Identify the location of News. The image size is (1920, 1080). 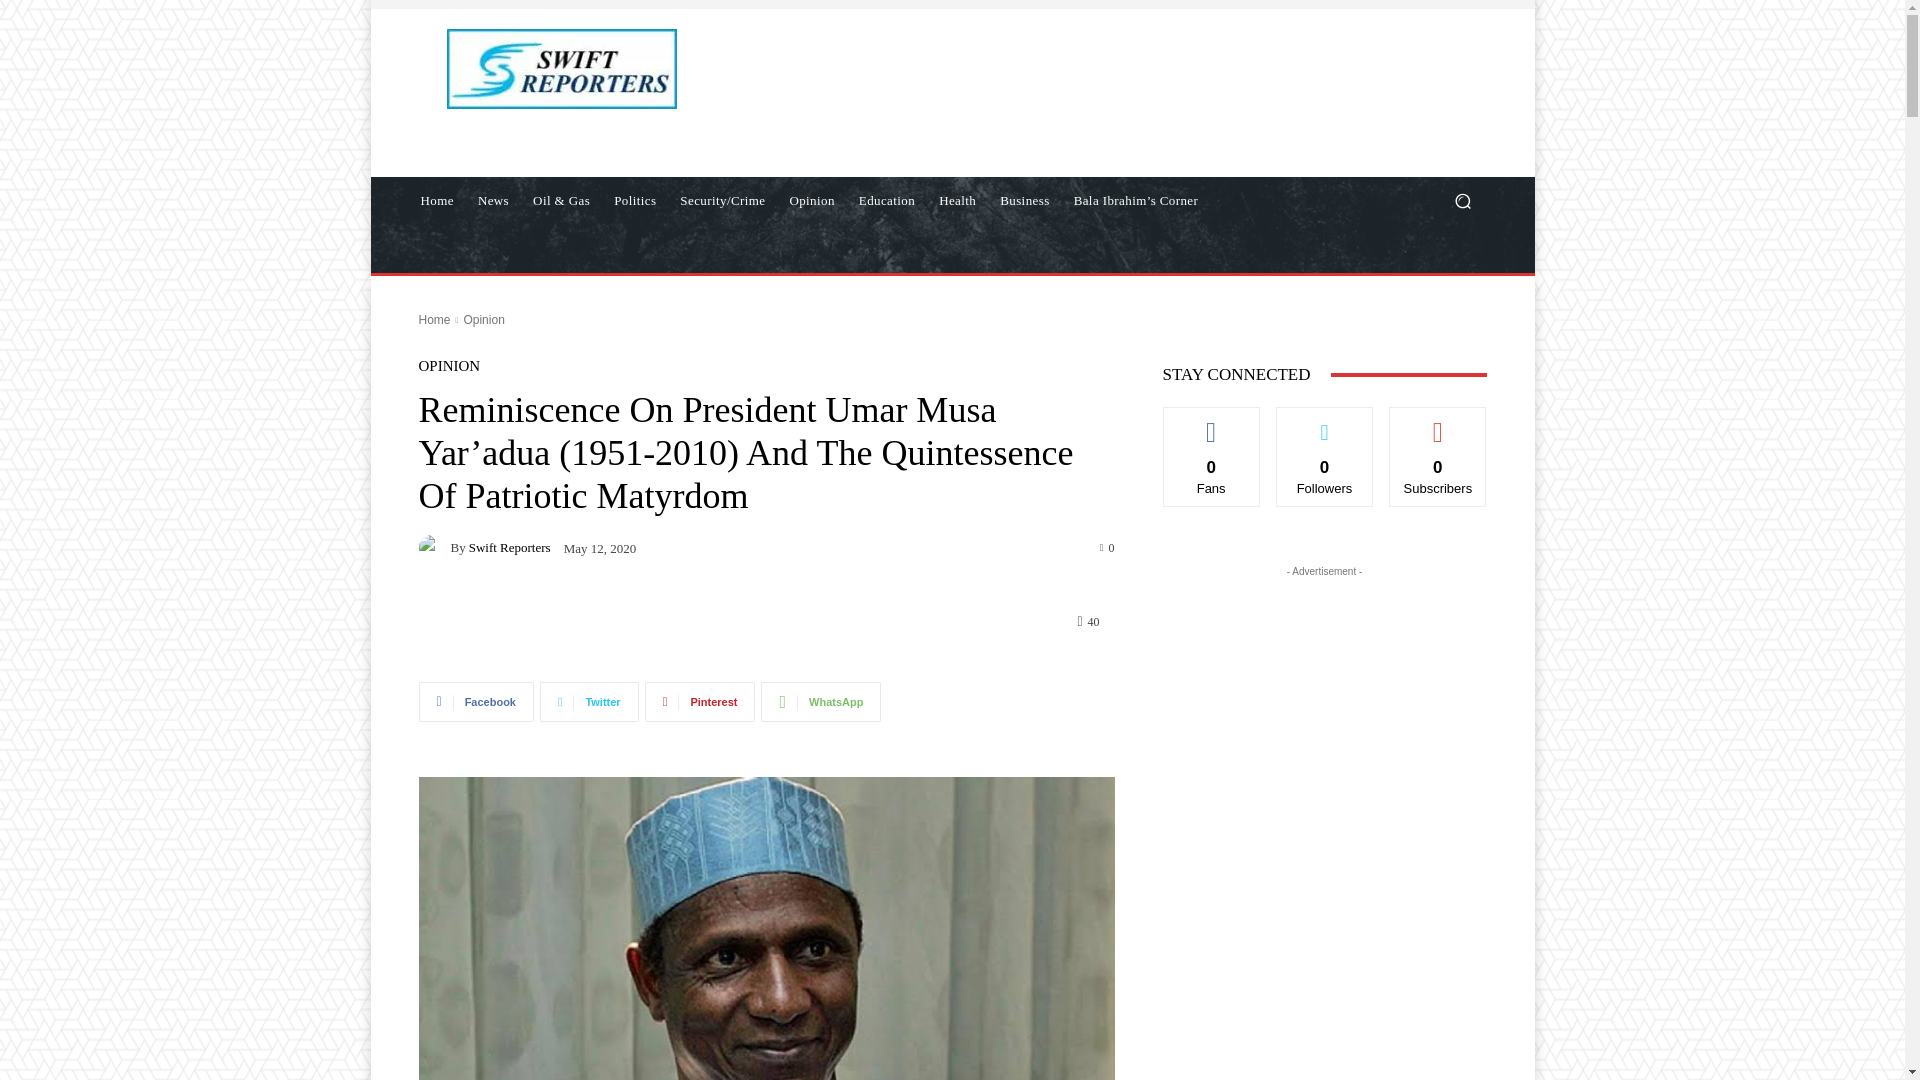
(493, 200).